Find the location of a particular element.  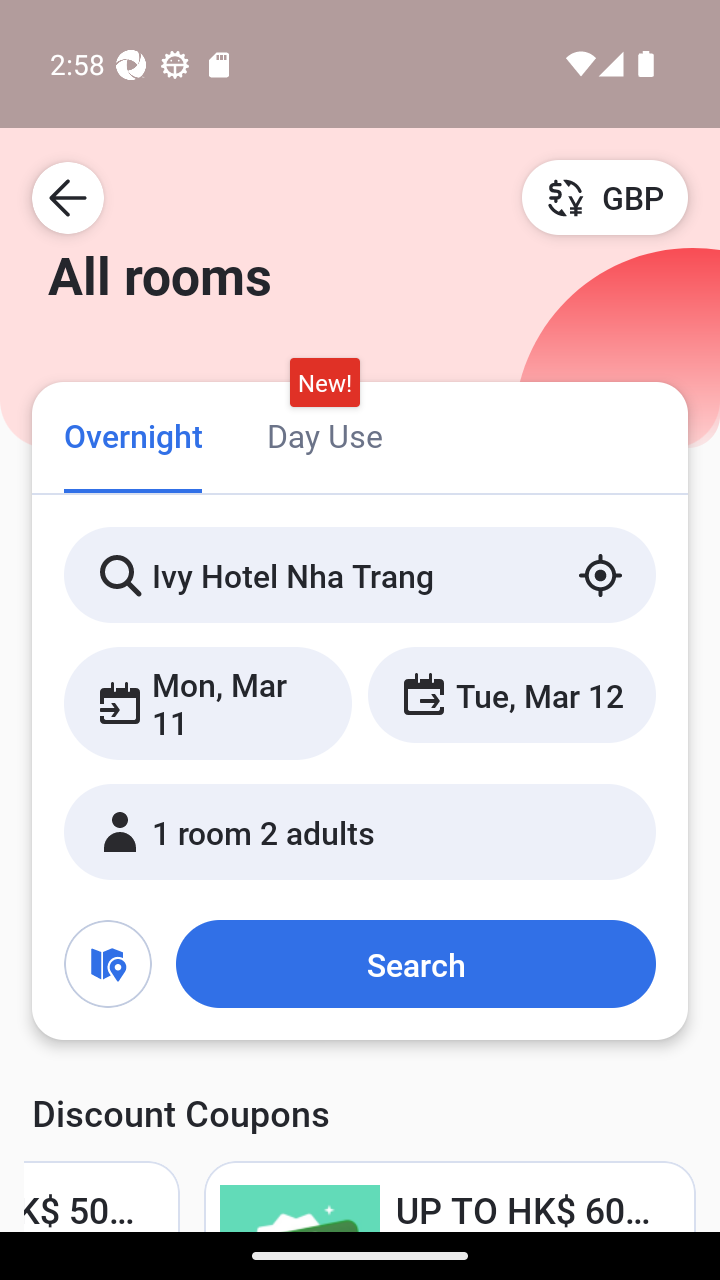

1 room 2 adults is located at coordinates (360, 832).